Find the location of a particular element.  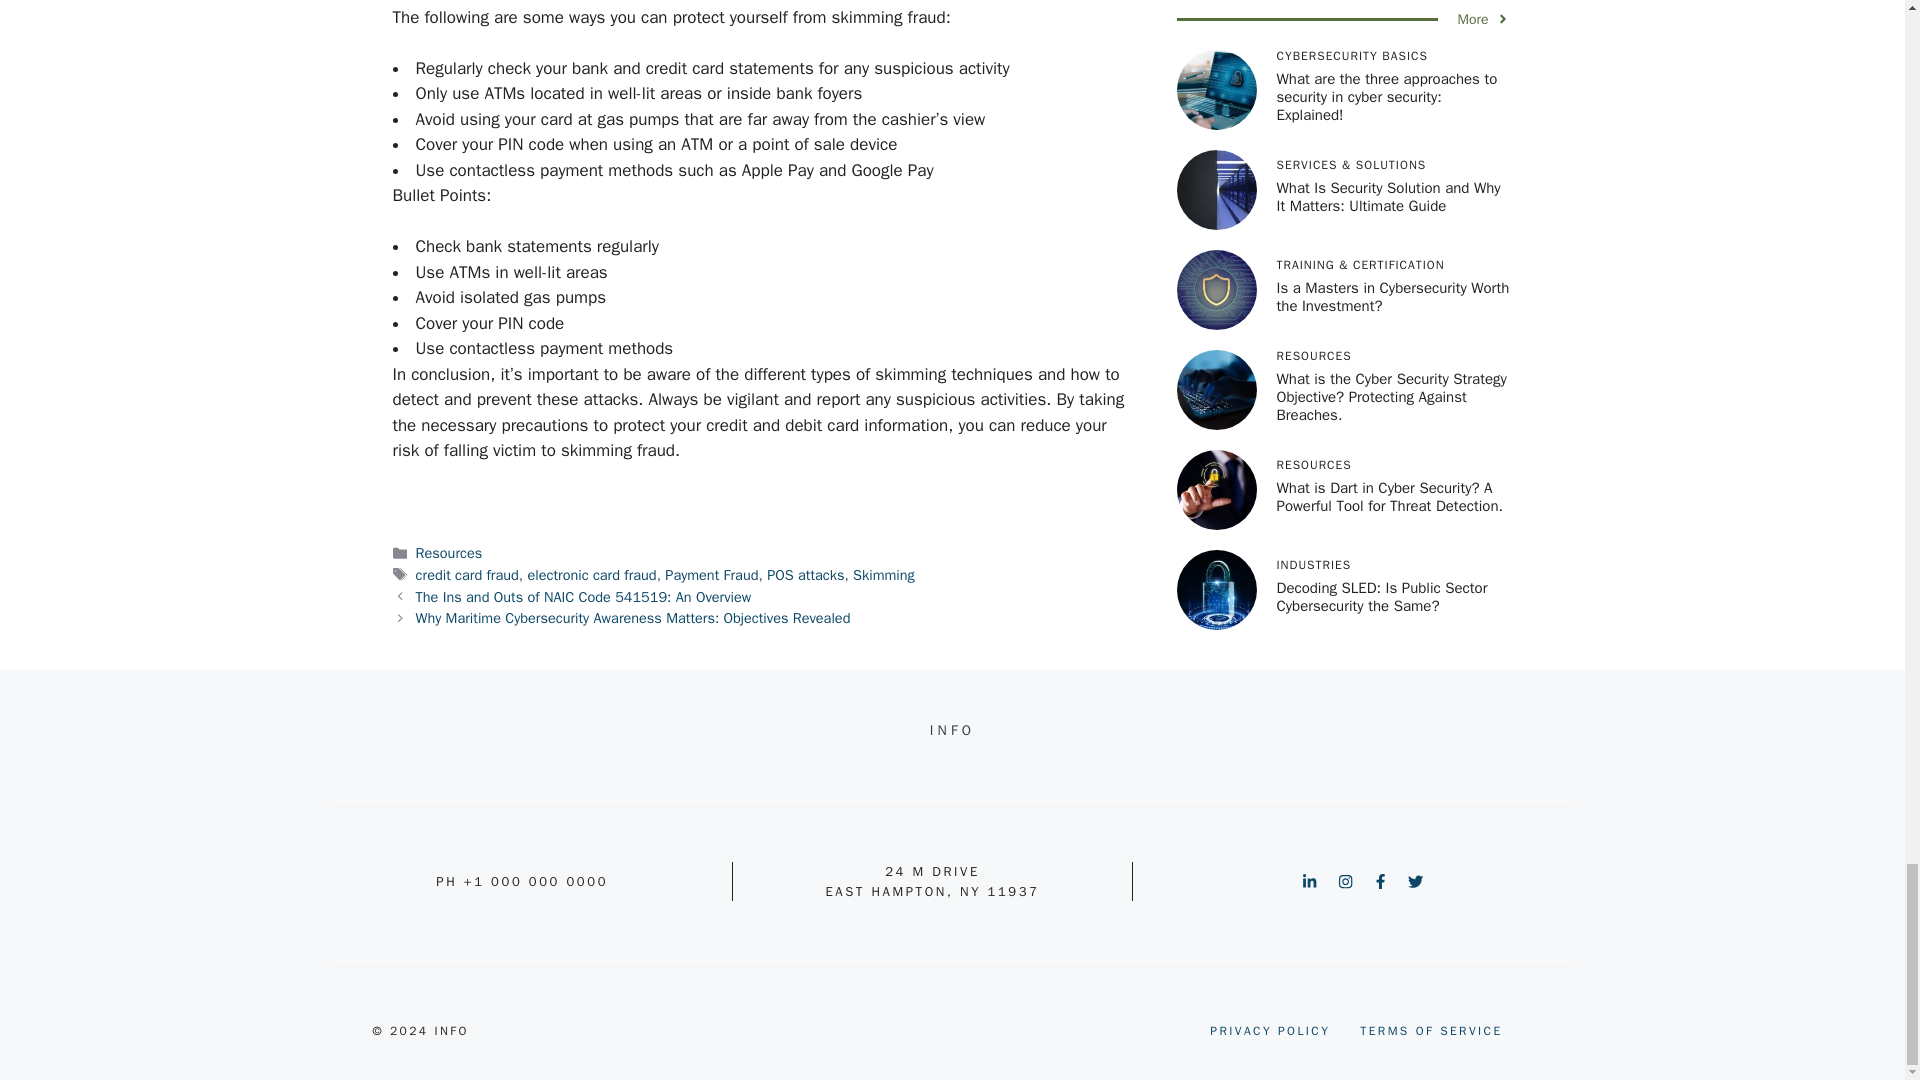

Resources is located at coordinates (450, 552).